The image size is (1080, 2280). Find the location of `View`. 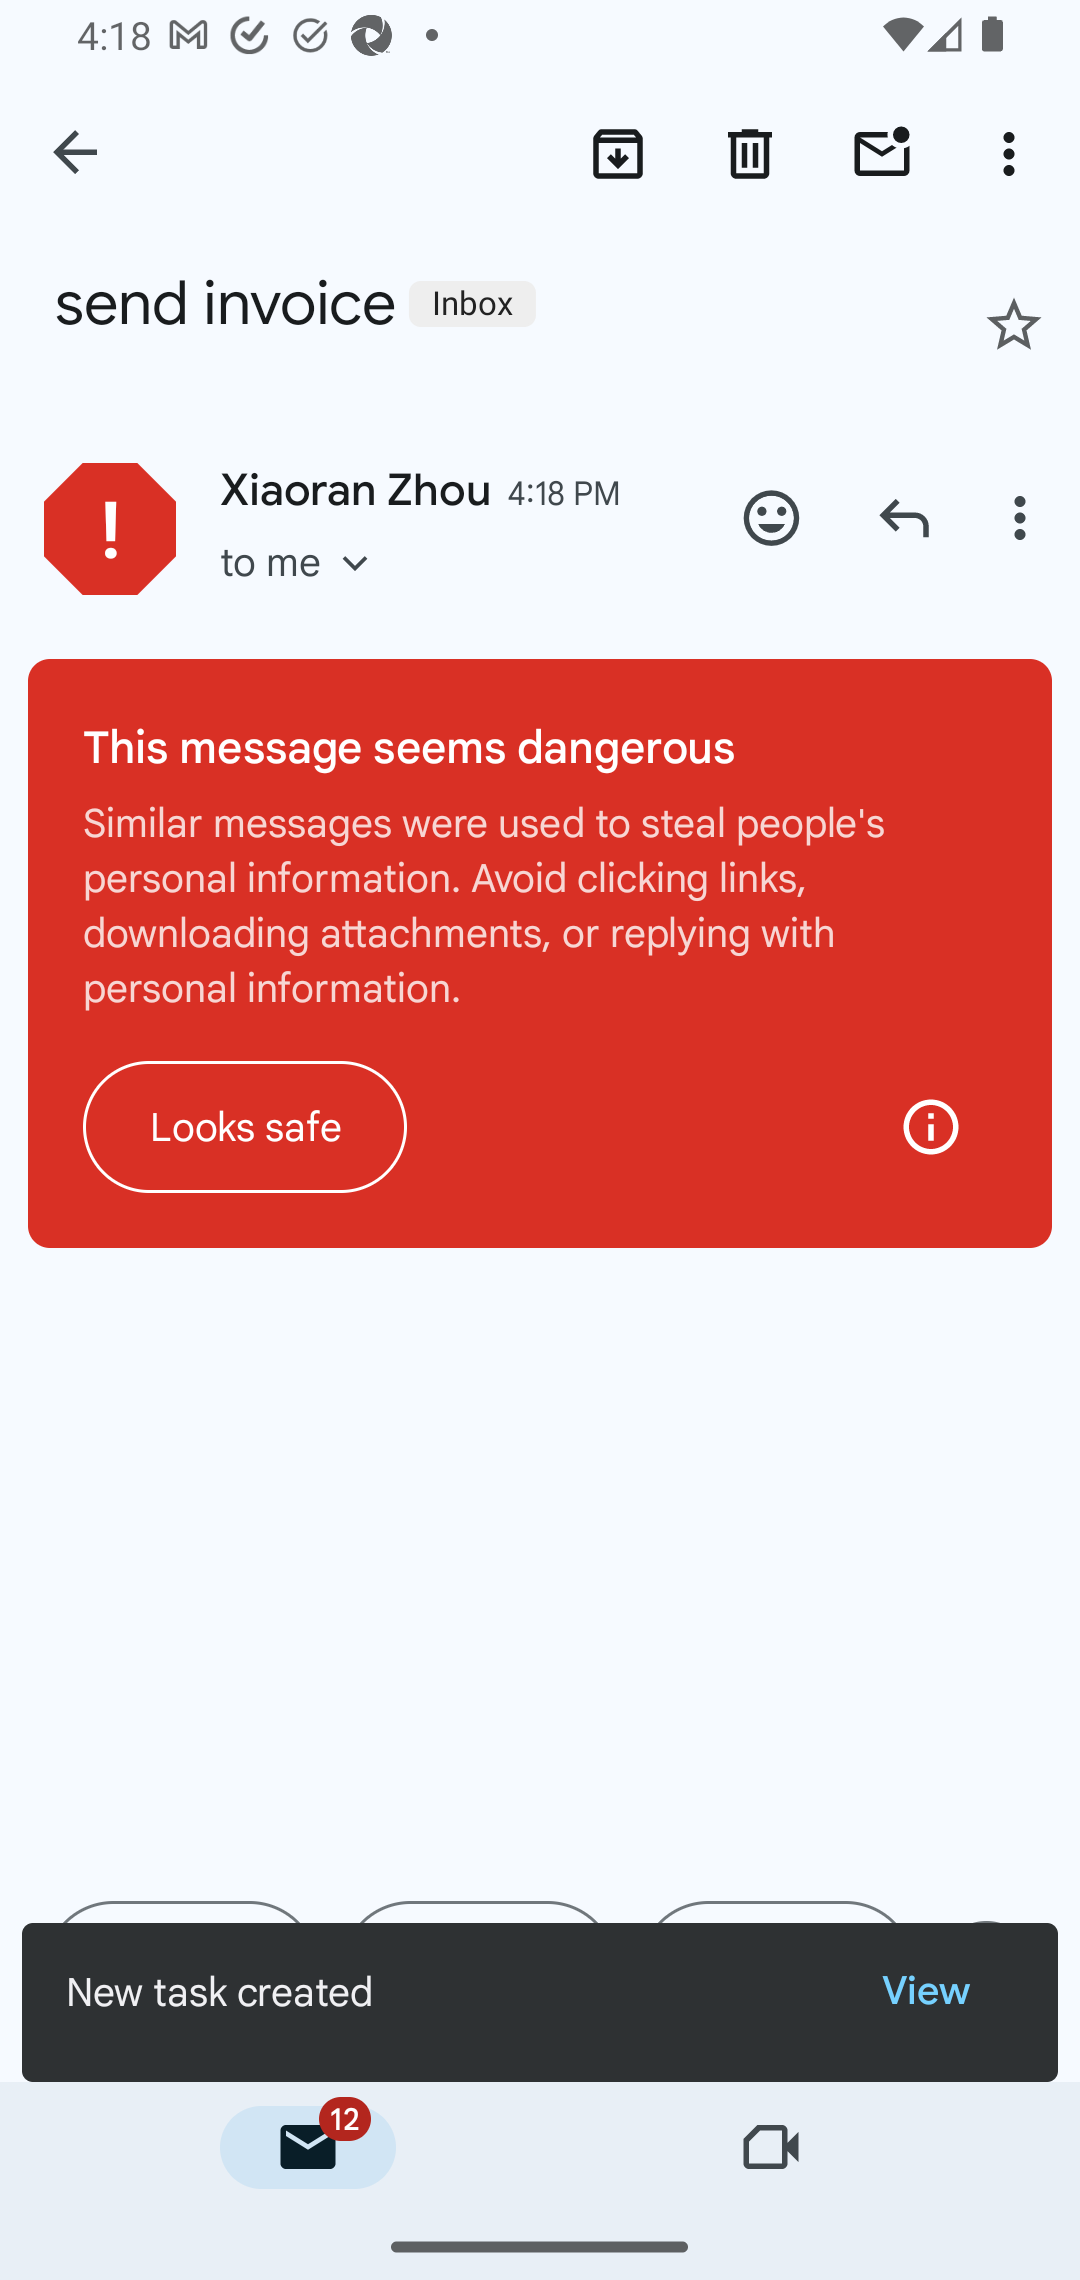

View is located at coordinates (948, 1992).